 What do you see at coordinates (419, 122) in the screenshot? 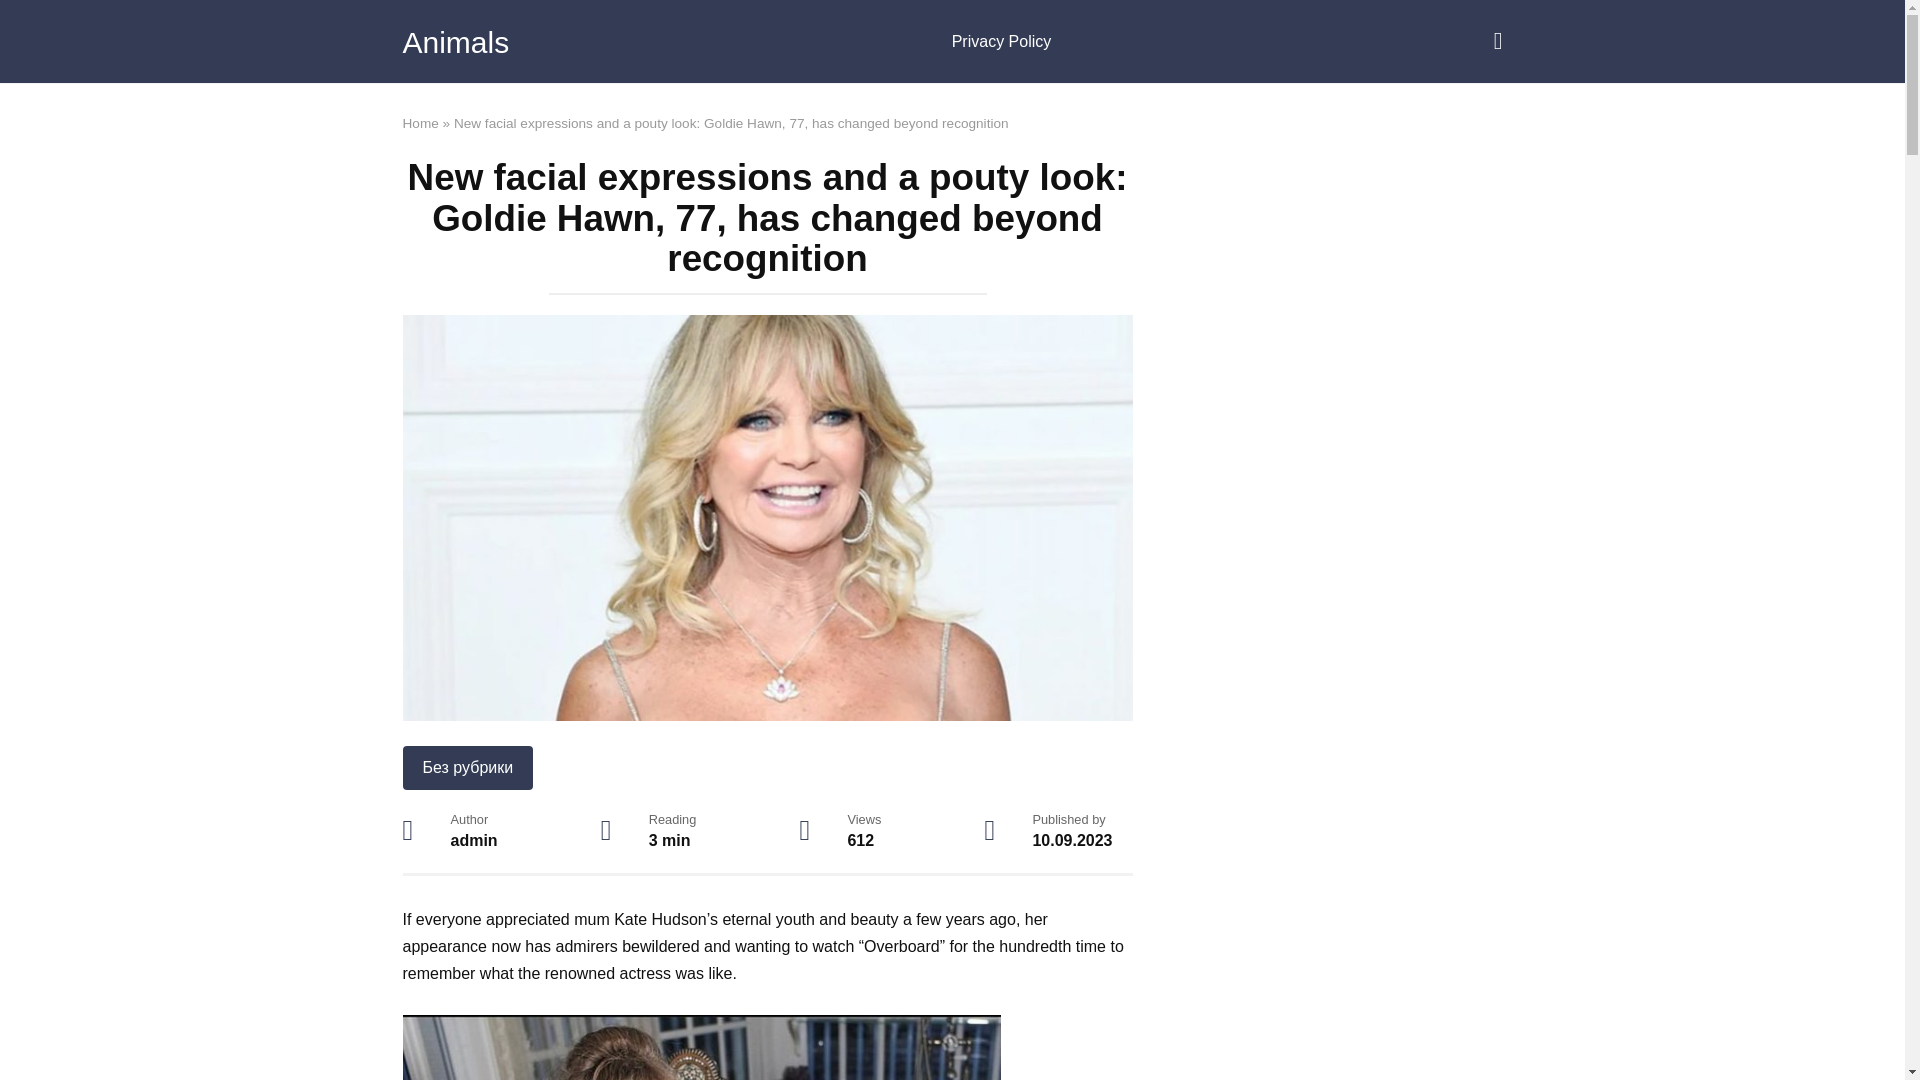
I see `Home` at bounding box center [419, 122].